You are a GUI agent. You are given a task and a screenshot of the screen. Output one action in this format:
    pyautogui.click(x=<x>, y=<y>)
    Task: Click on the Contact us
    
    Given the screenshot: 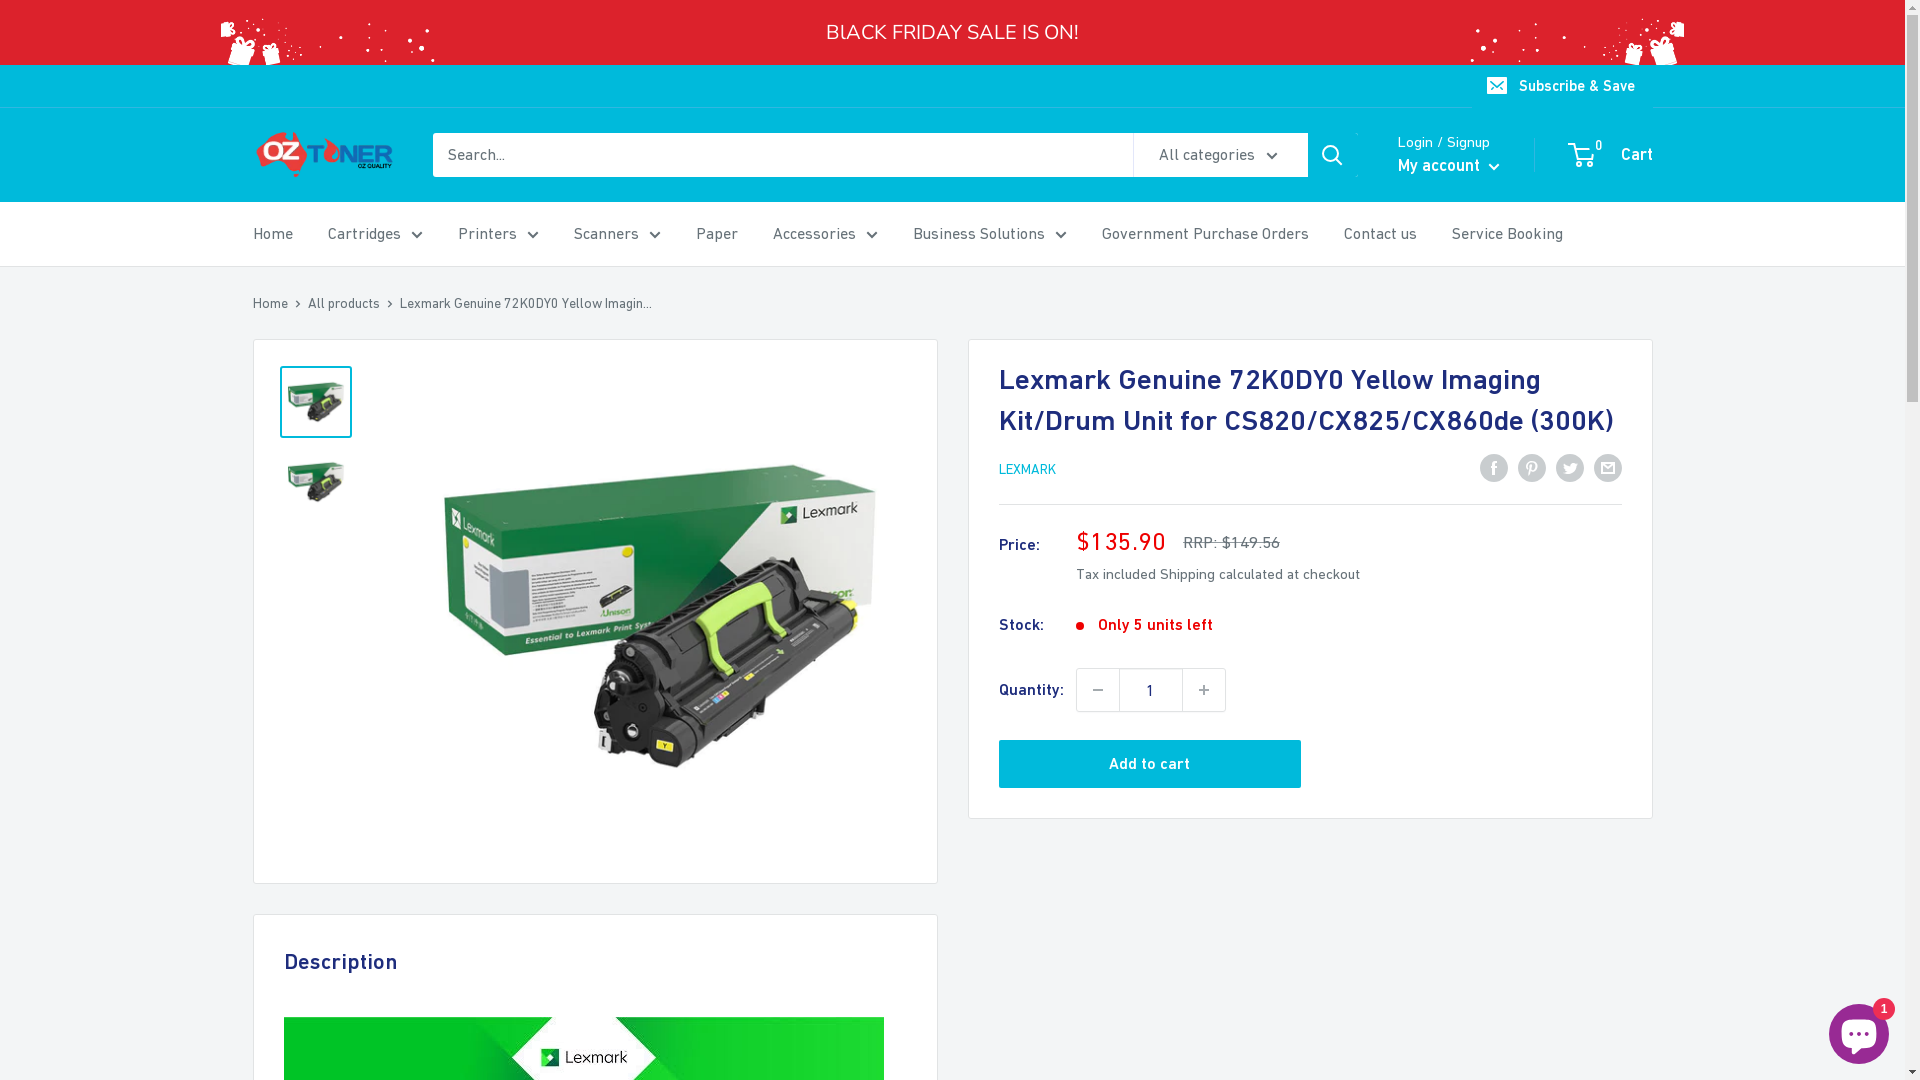 What is the action you would take?
    pyautogui.click(x=1380, y=234)
    